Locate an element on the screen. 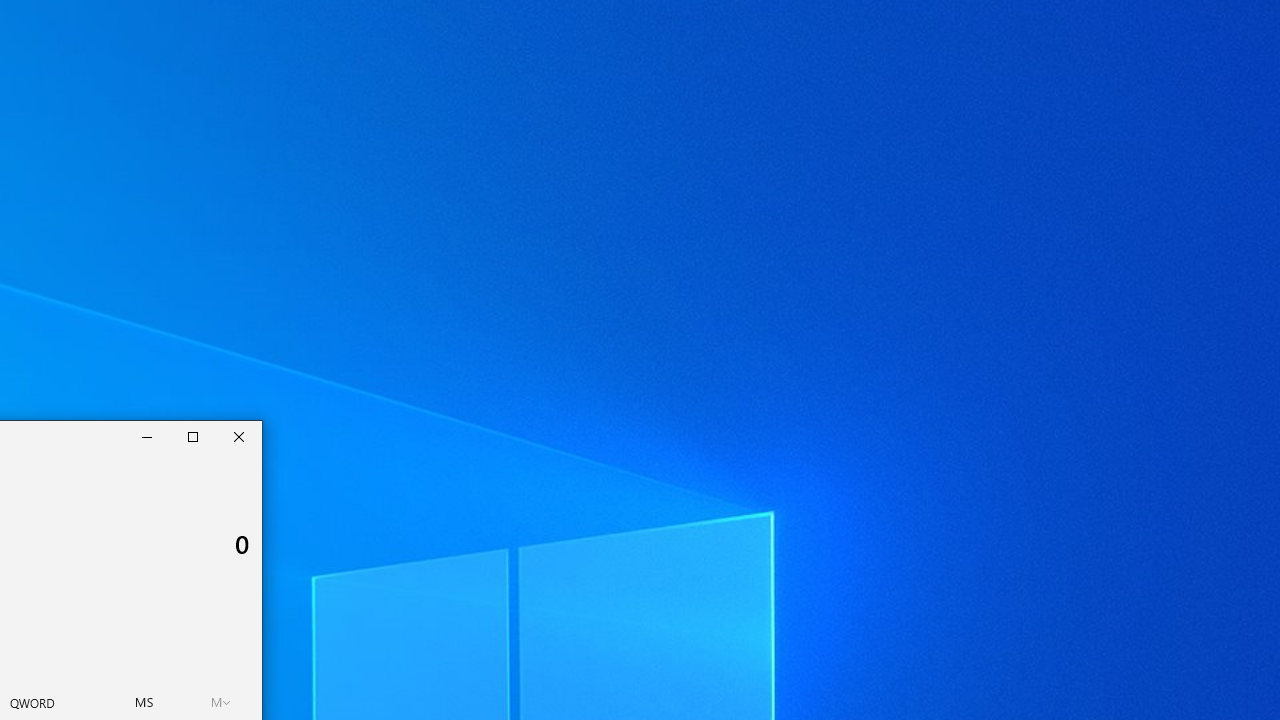 This screenshot has width=1280, height=720. Minimize Calculator is located at coordinates (147, 436).